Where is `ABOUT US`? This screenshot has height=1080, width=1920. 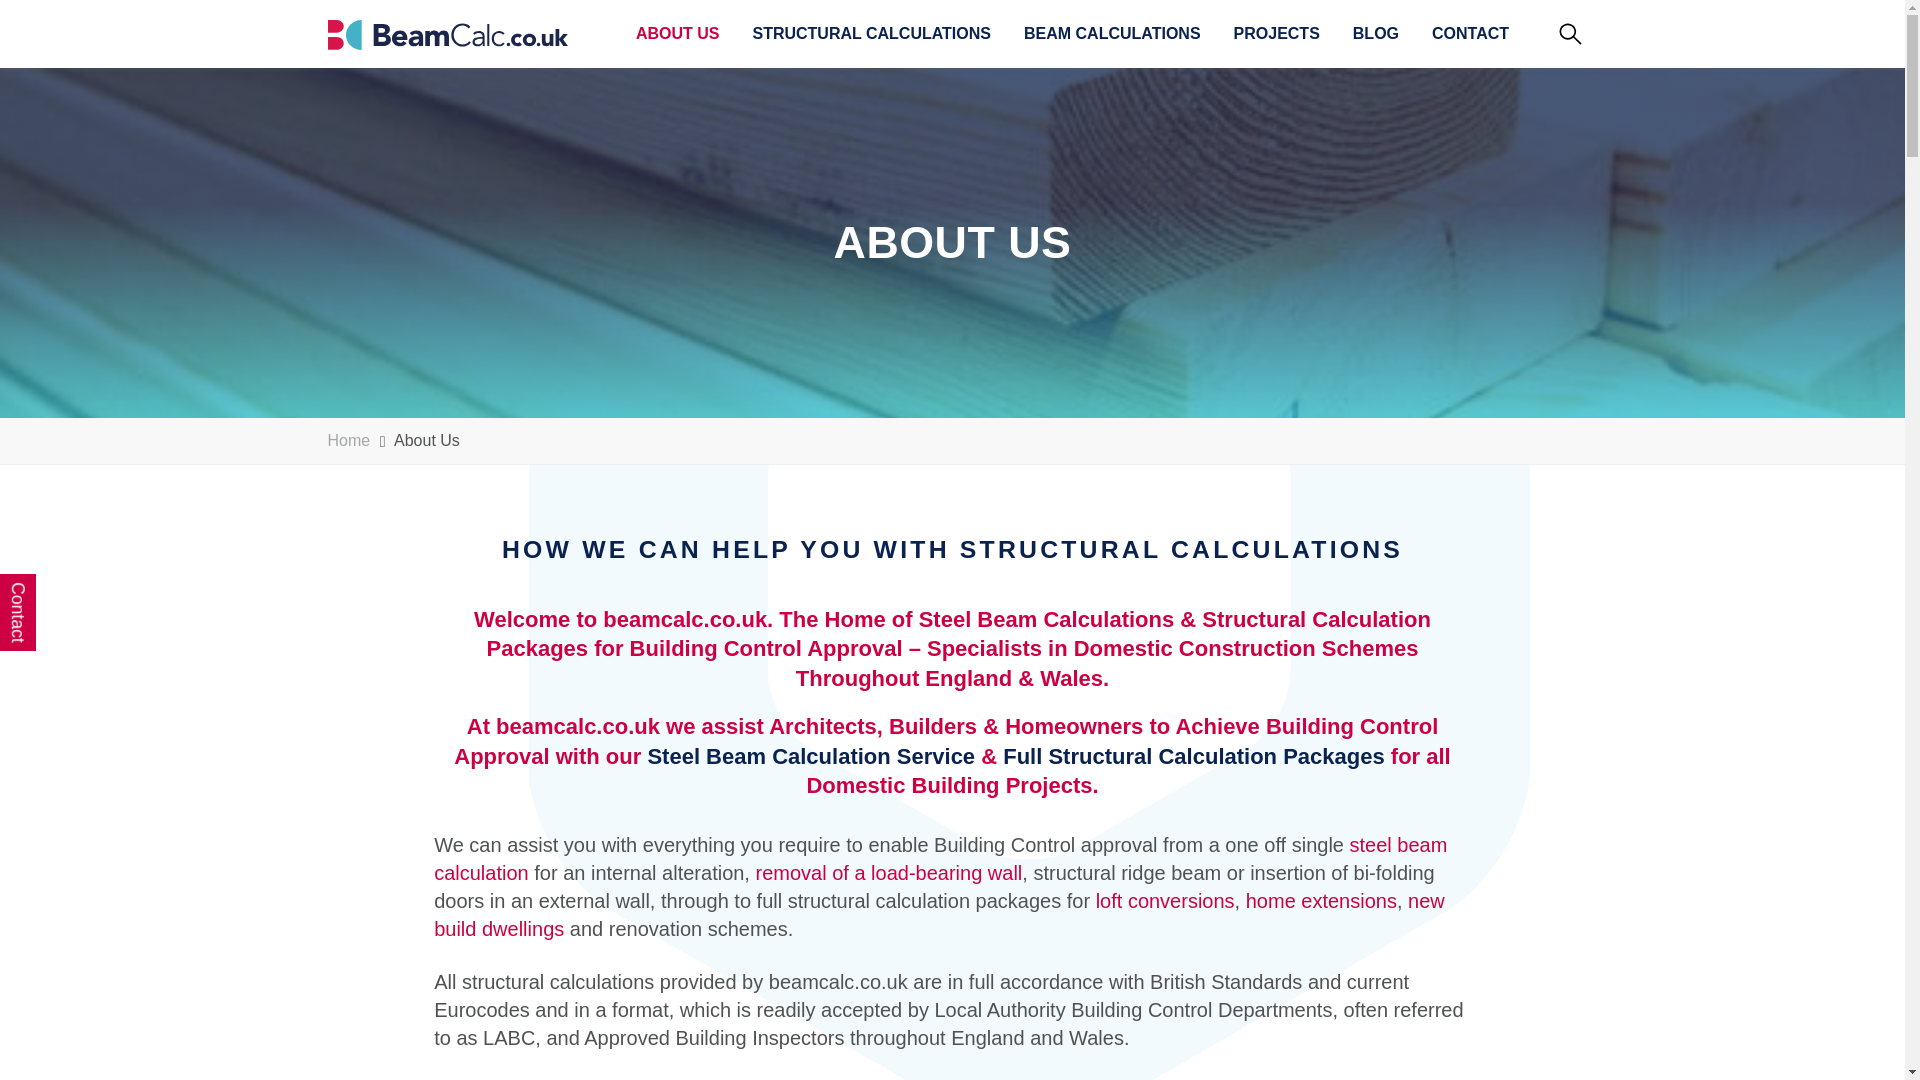
ABOUT US is located at coordinates (678, 38).